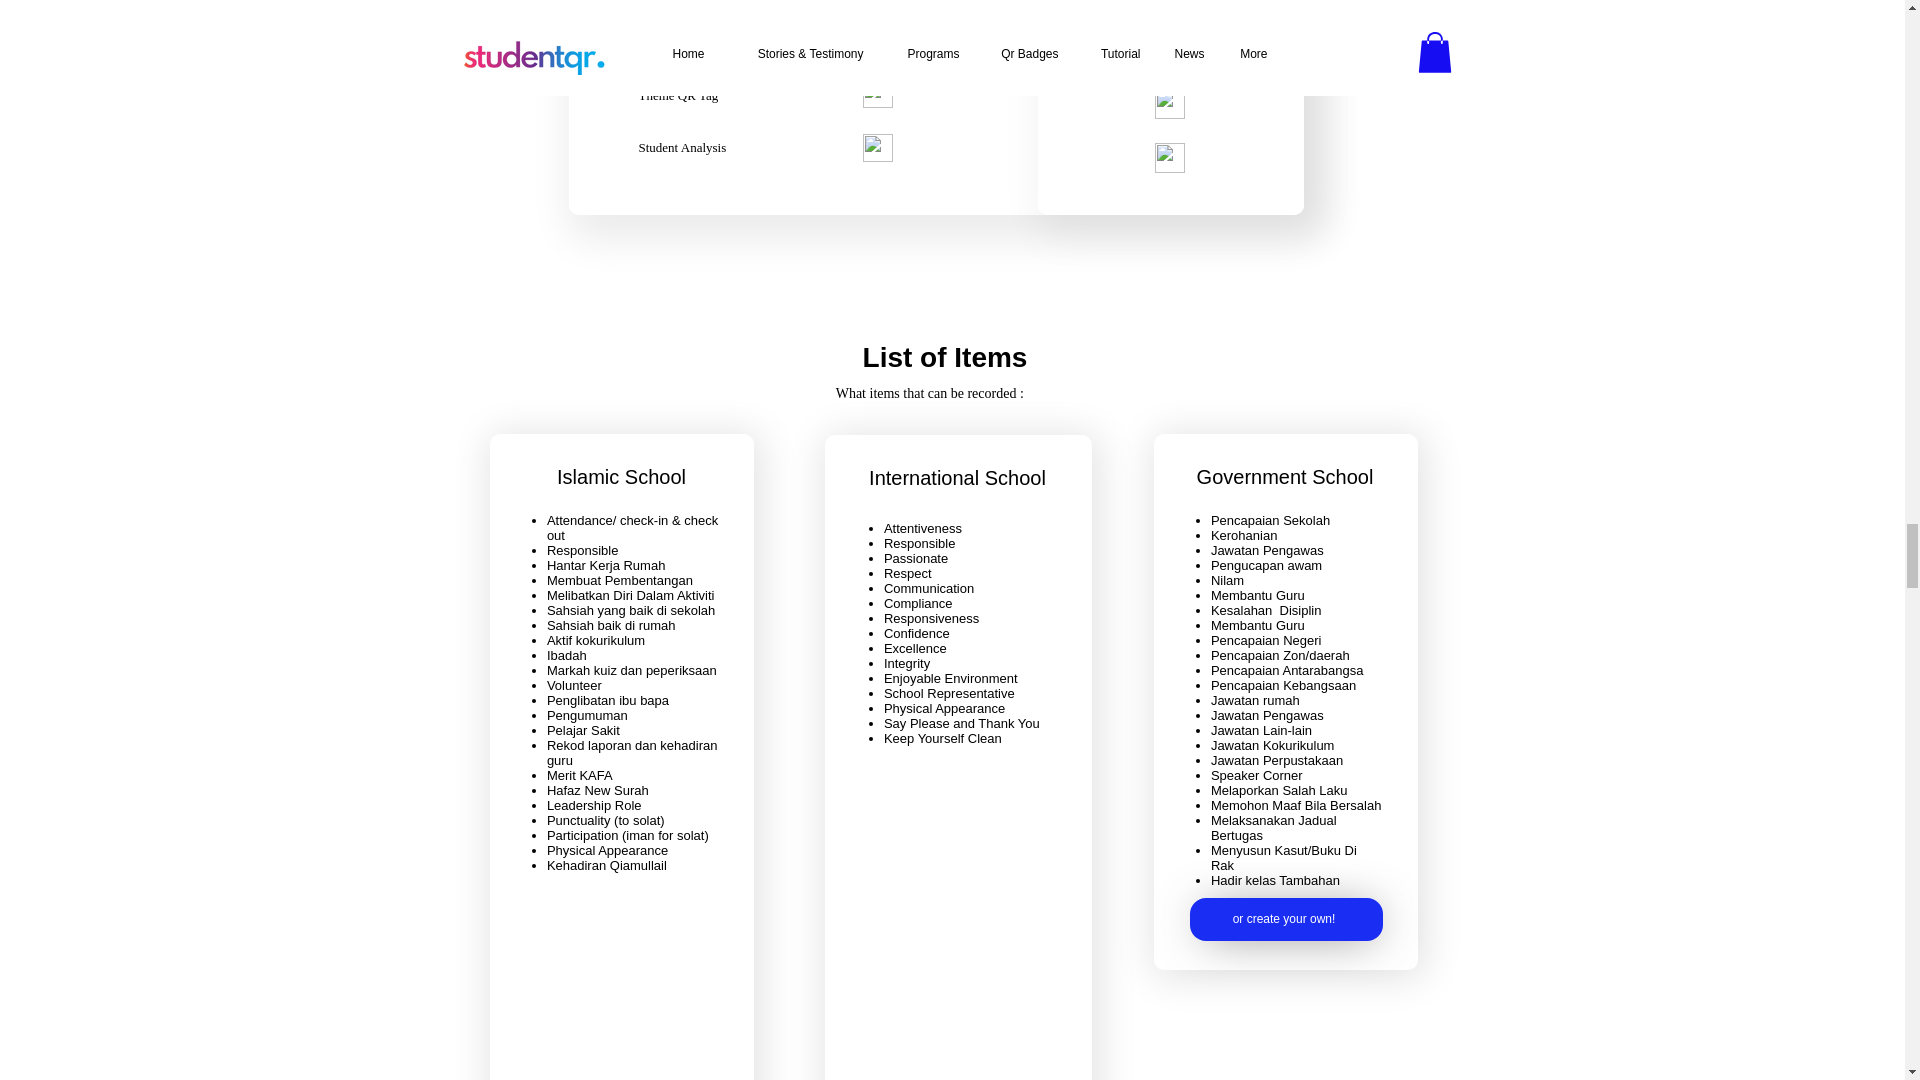 This screenshot has height=1080, width=1920. What do you see at coordinates (1168, 103) in the screenshot?
I see `tick.png` at bounding box center [1168, 103].